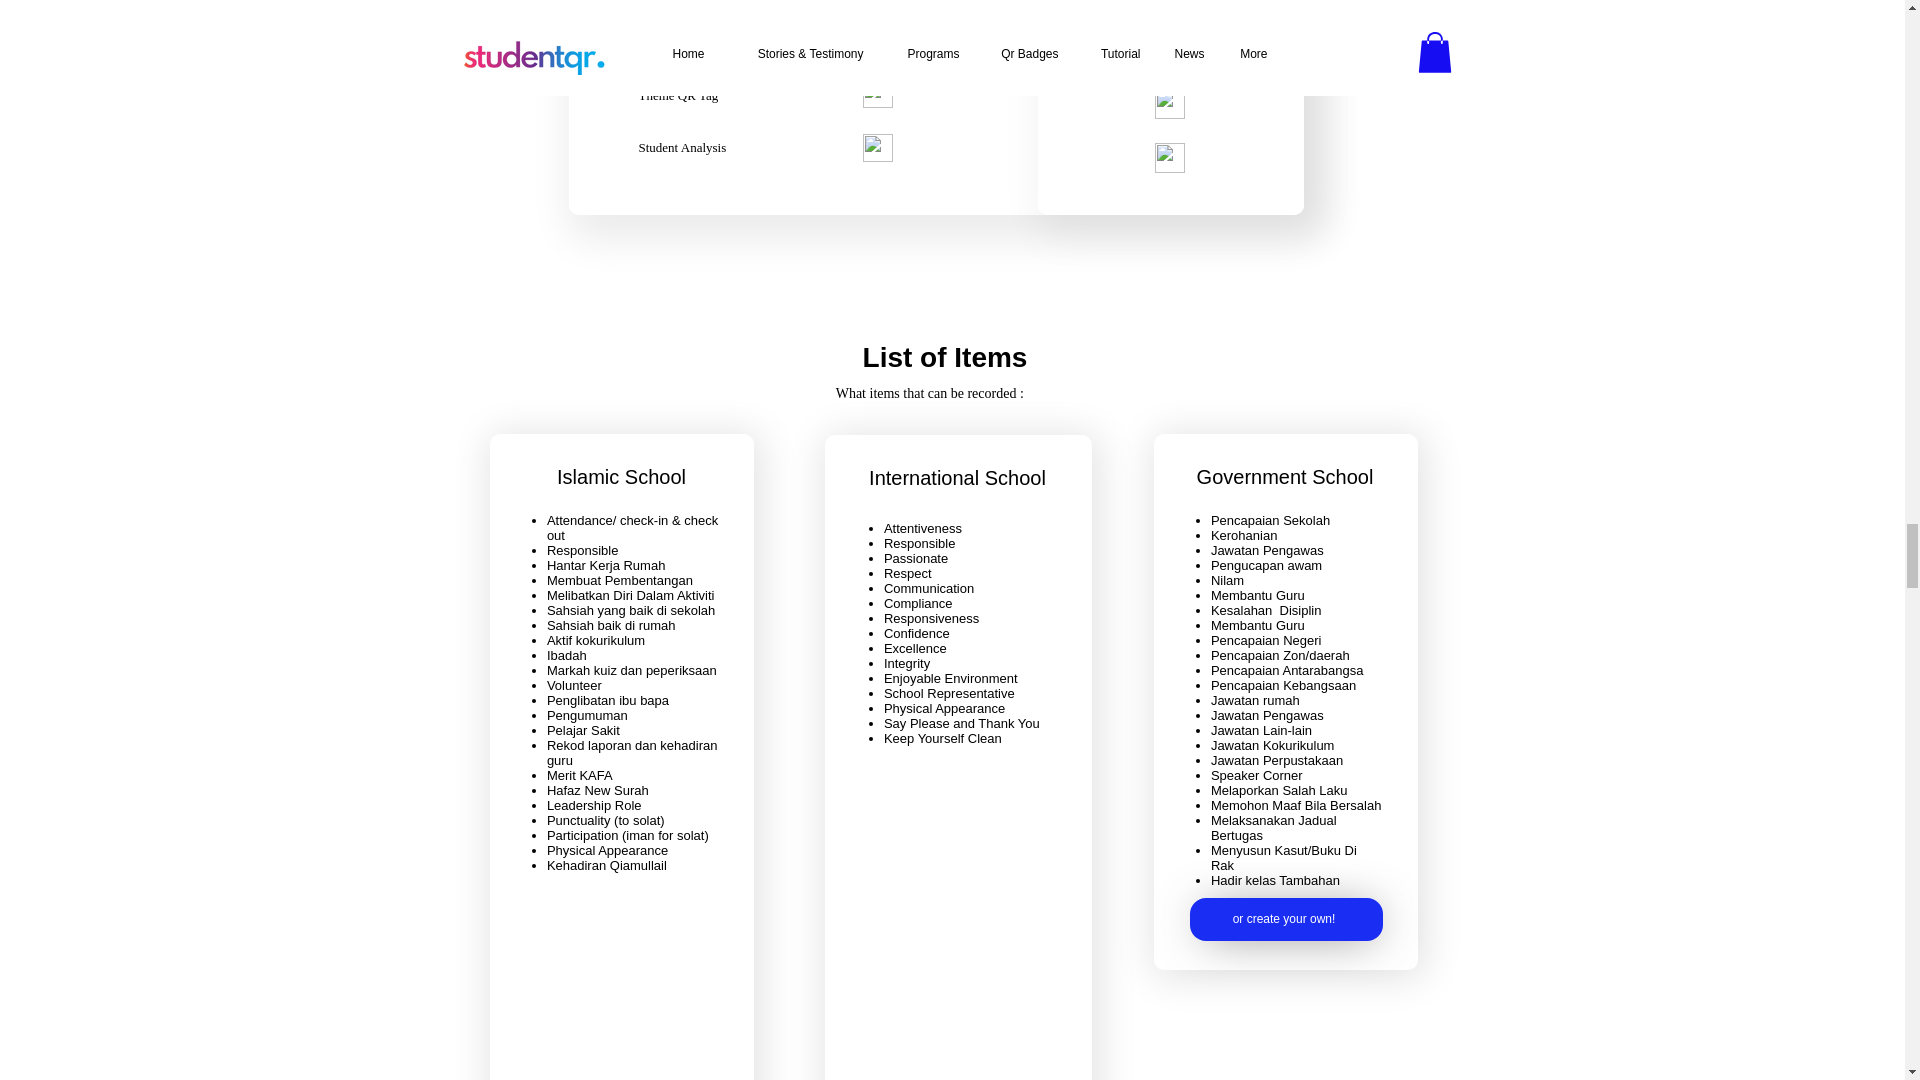 This screenshot has height=1080, width=1920. What do you see at coordinates (1168, 103) in the screenshot?
I see `tick.png` at bounding box center [1168, 103].